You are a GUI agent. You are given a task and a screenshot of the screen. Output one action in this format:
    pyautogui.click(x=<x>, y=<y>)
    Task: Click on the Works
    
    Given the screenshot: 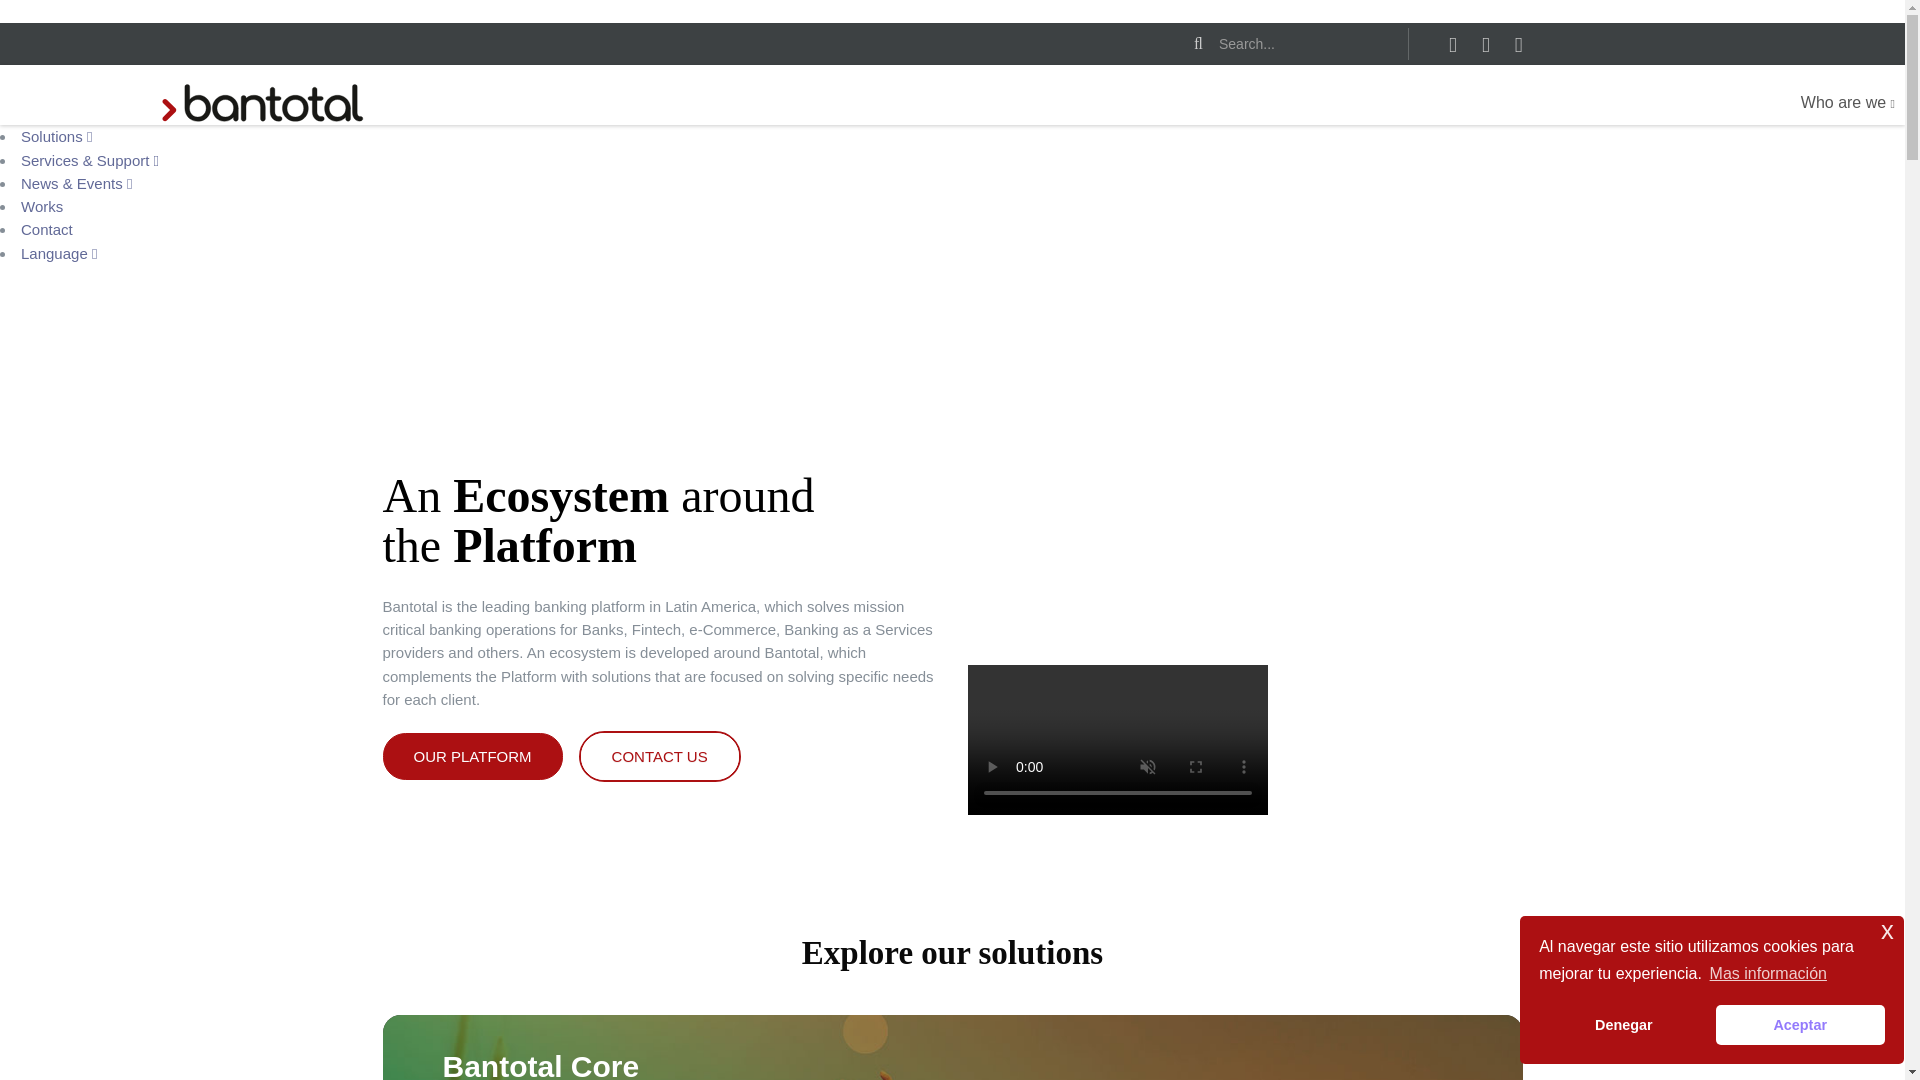 What is the action you would take?
    pyautogui.click(x=42, y=206)
    